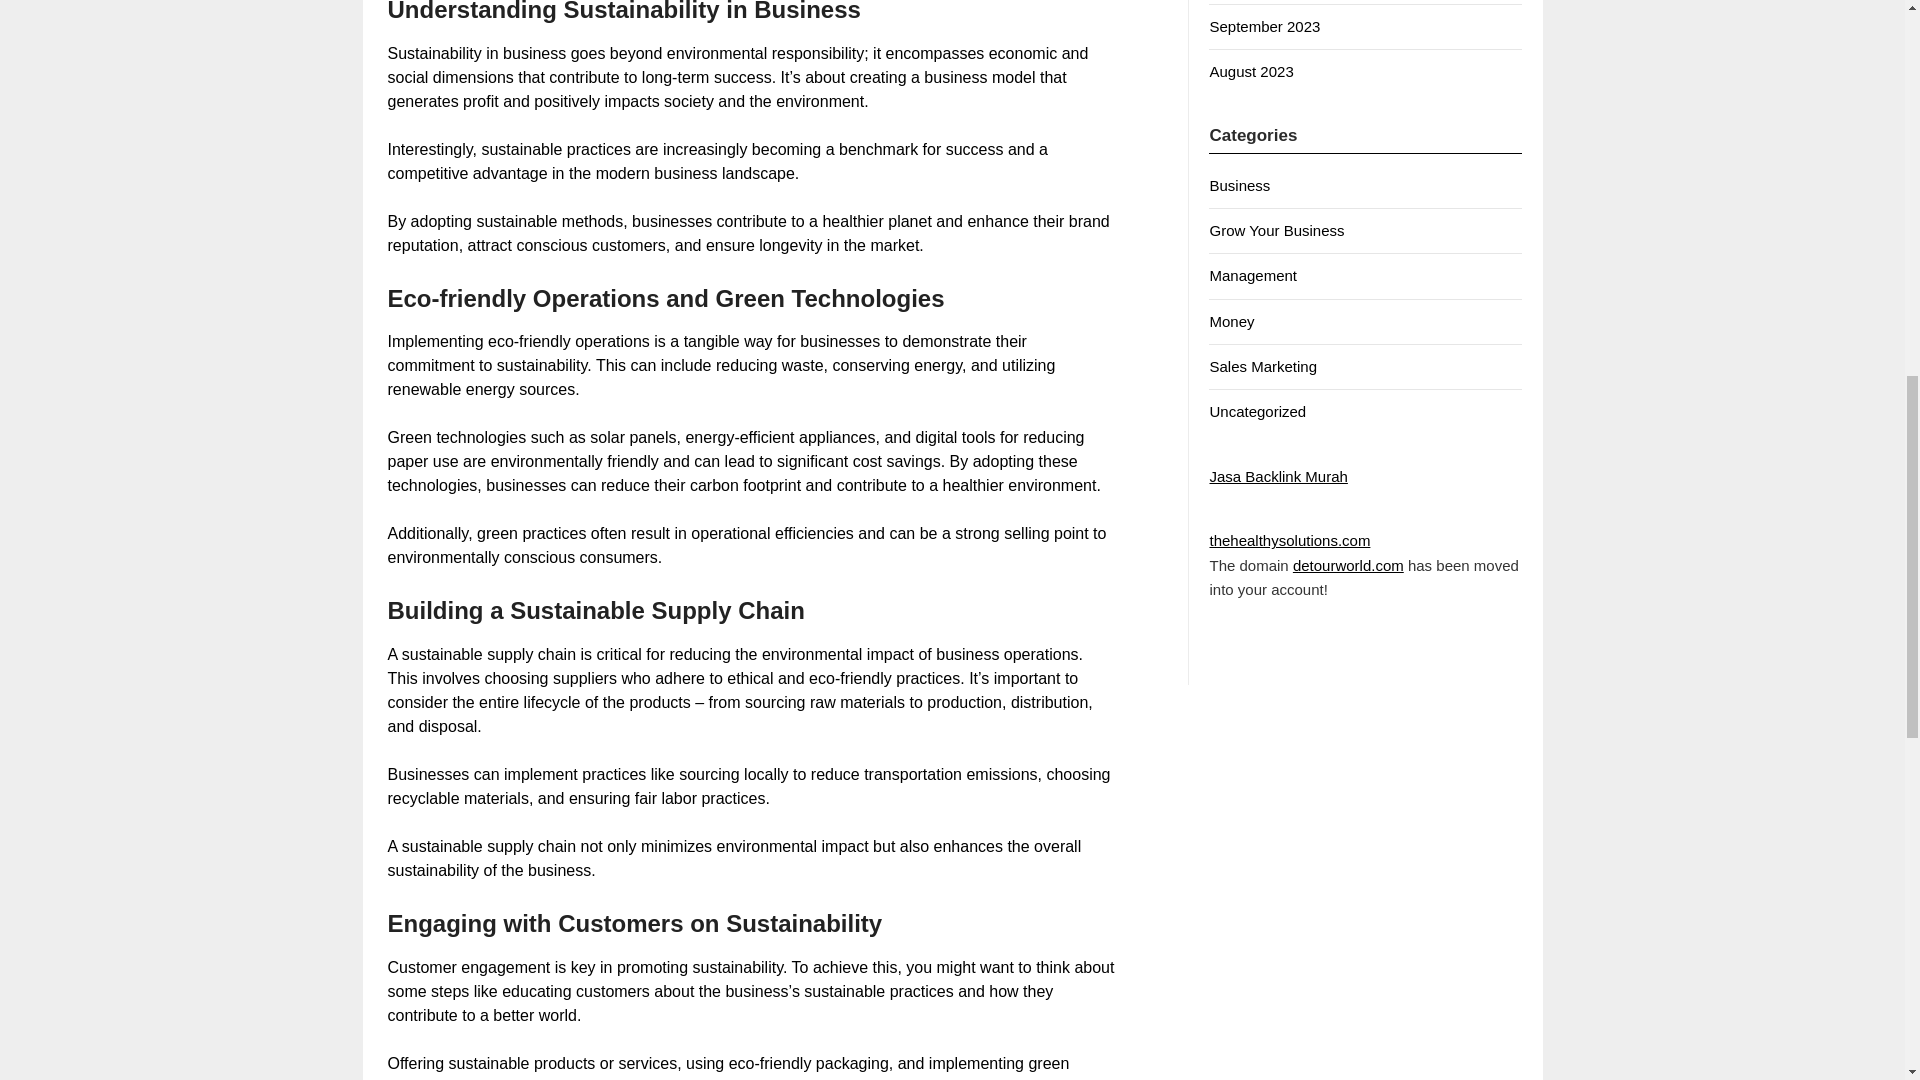  Describe the element at coordinates (1250, 70) in the screenshot. I see `August 2023` at that location.